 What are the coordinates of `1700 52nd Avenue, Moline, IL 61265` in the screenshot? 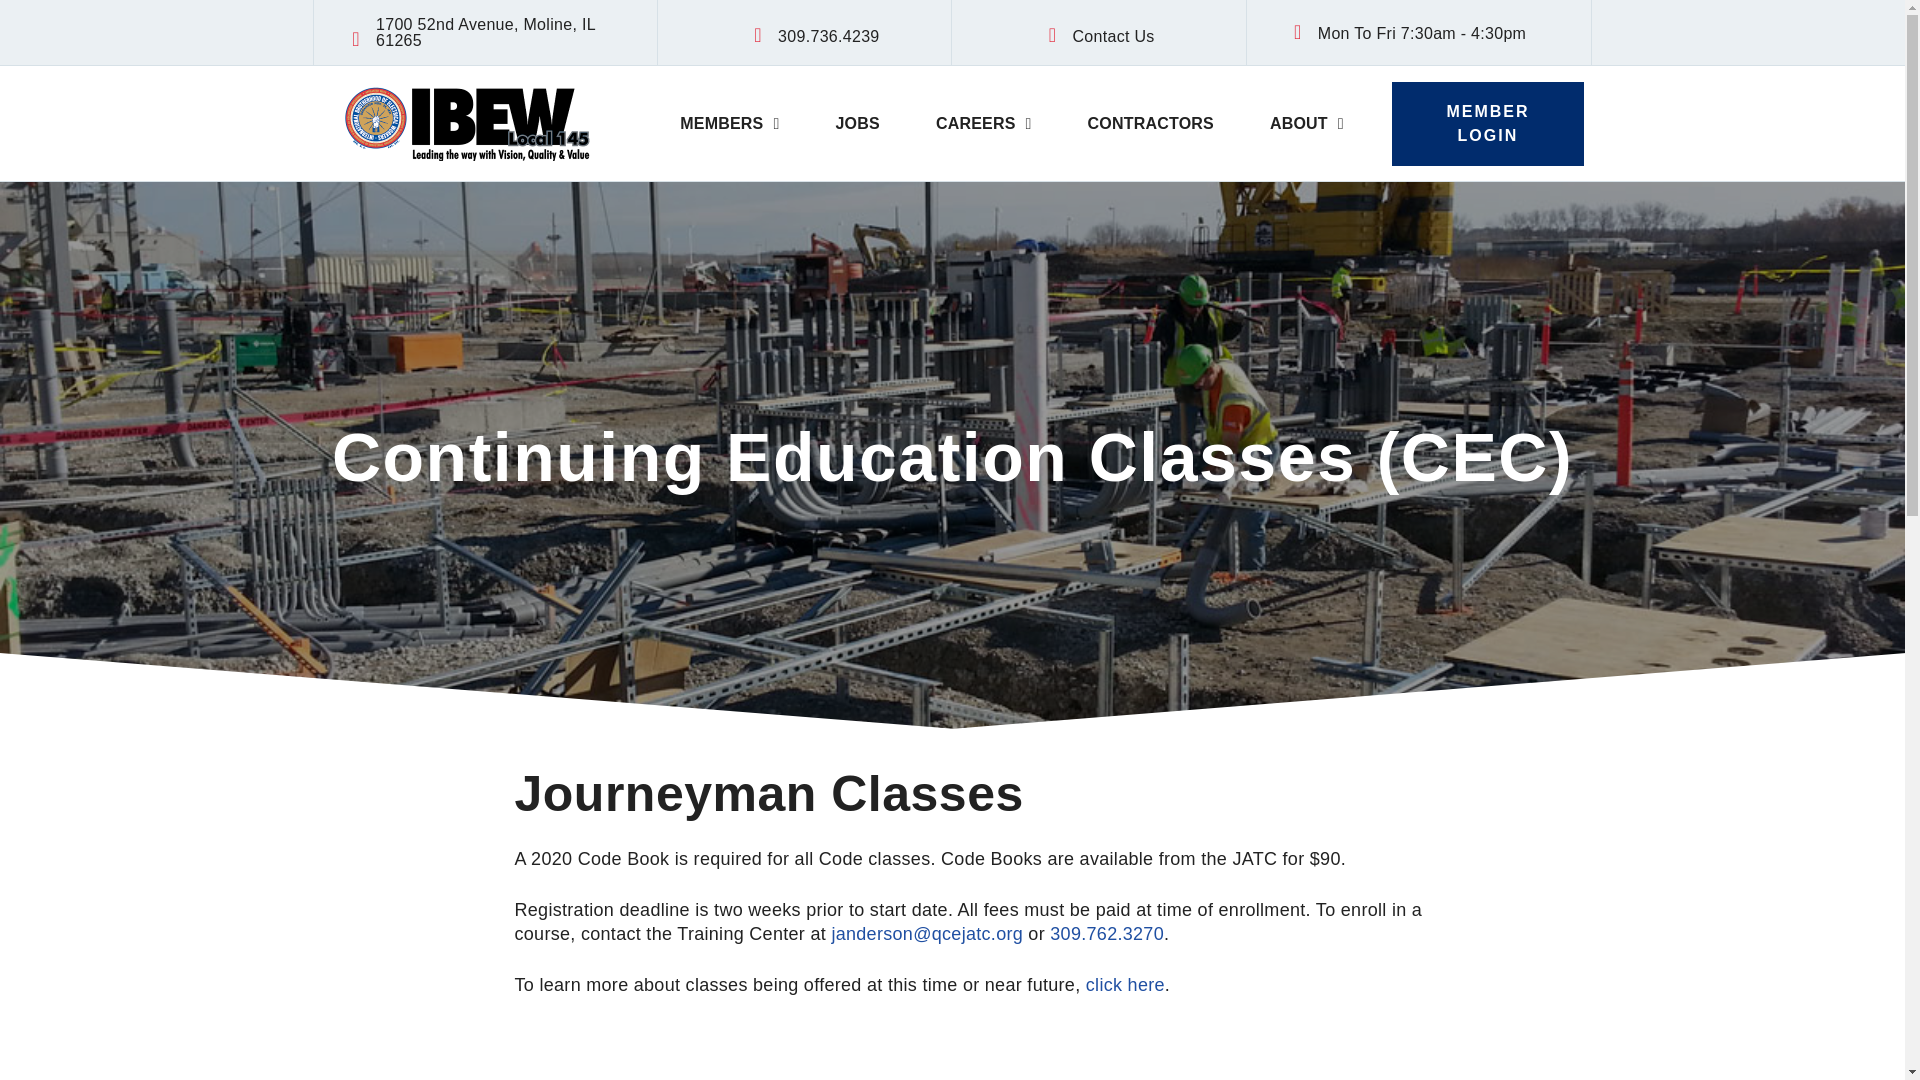 It's located at (486, 32).